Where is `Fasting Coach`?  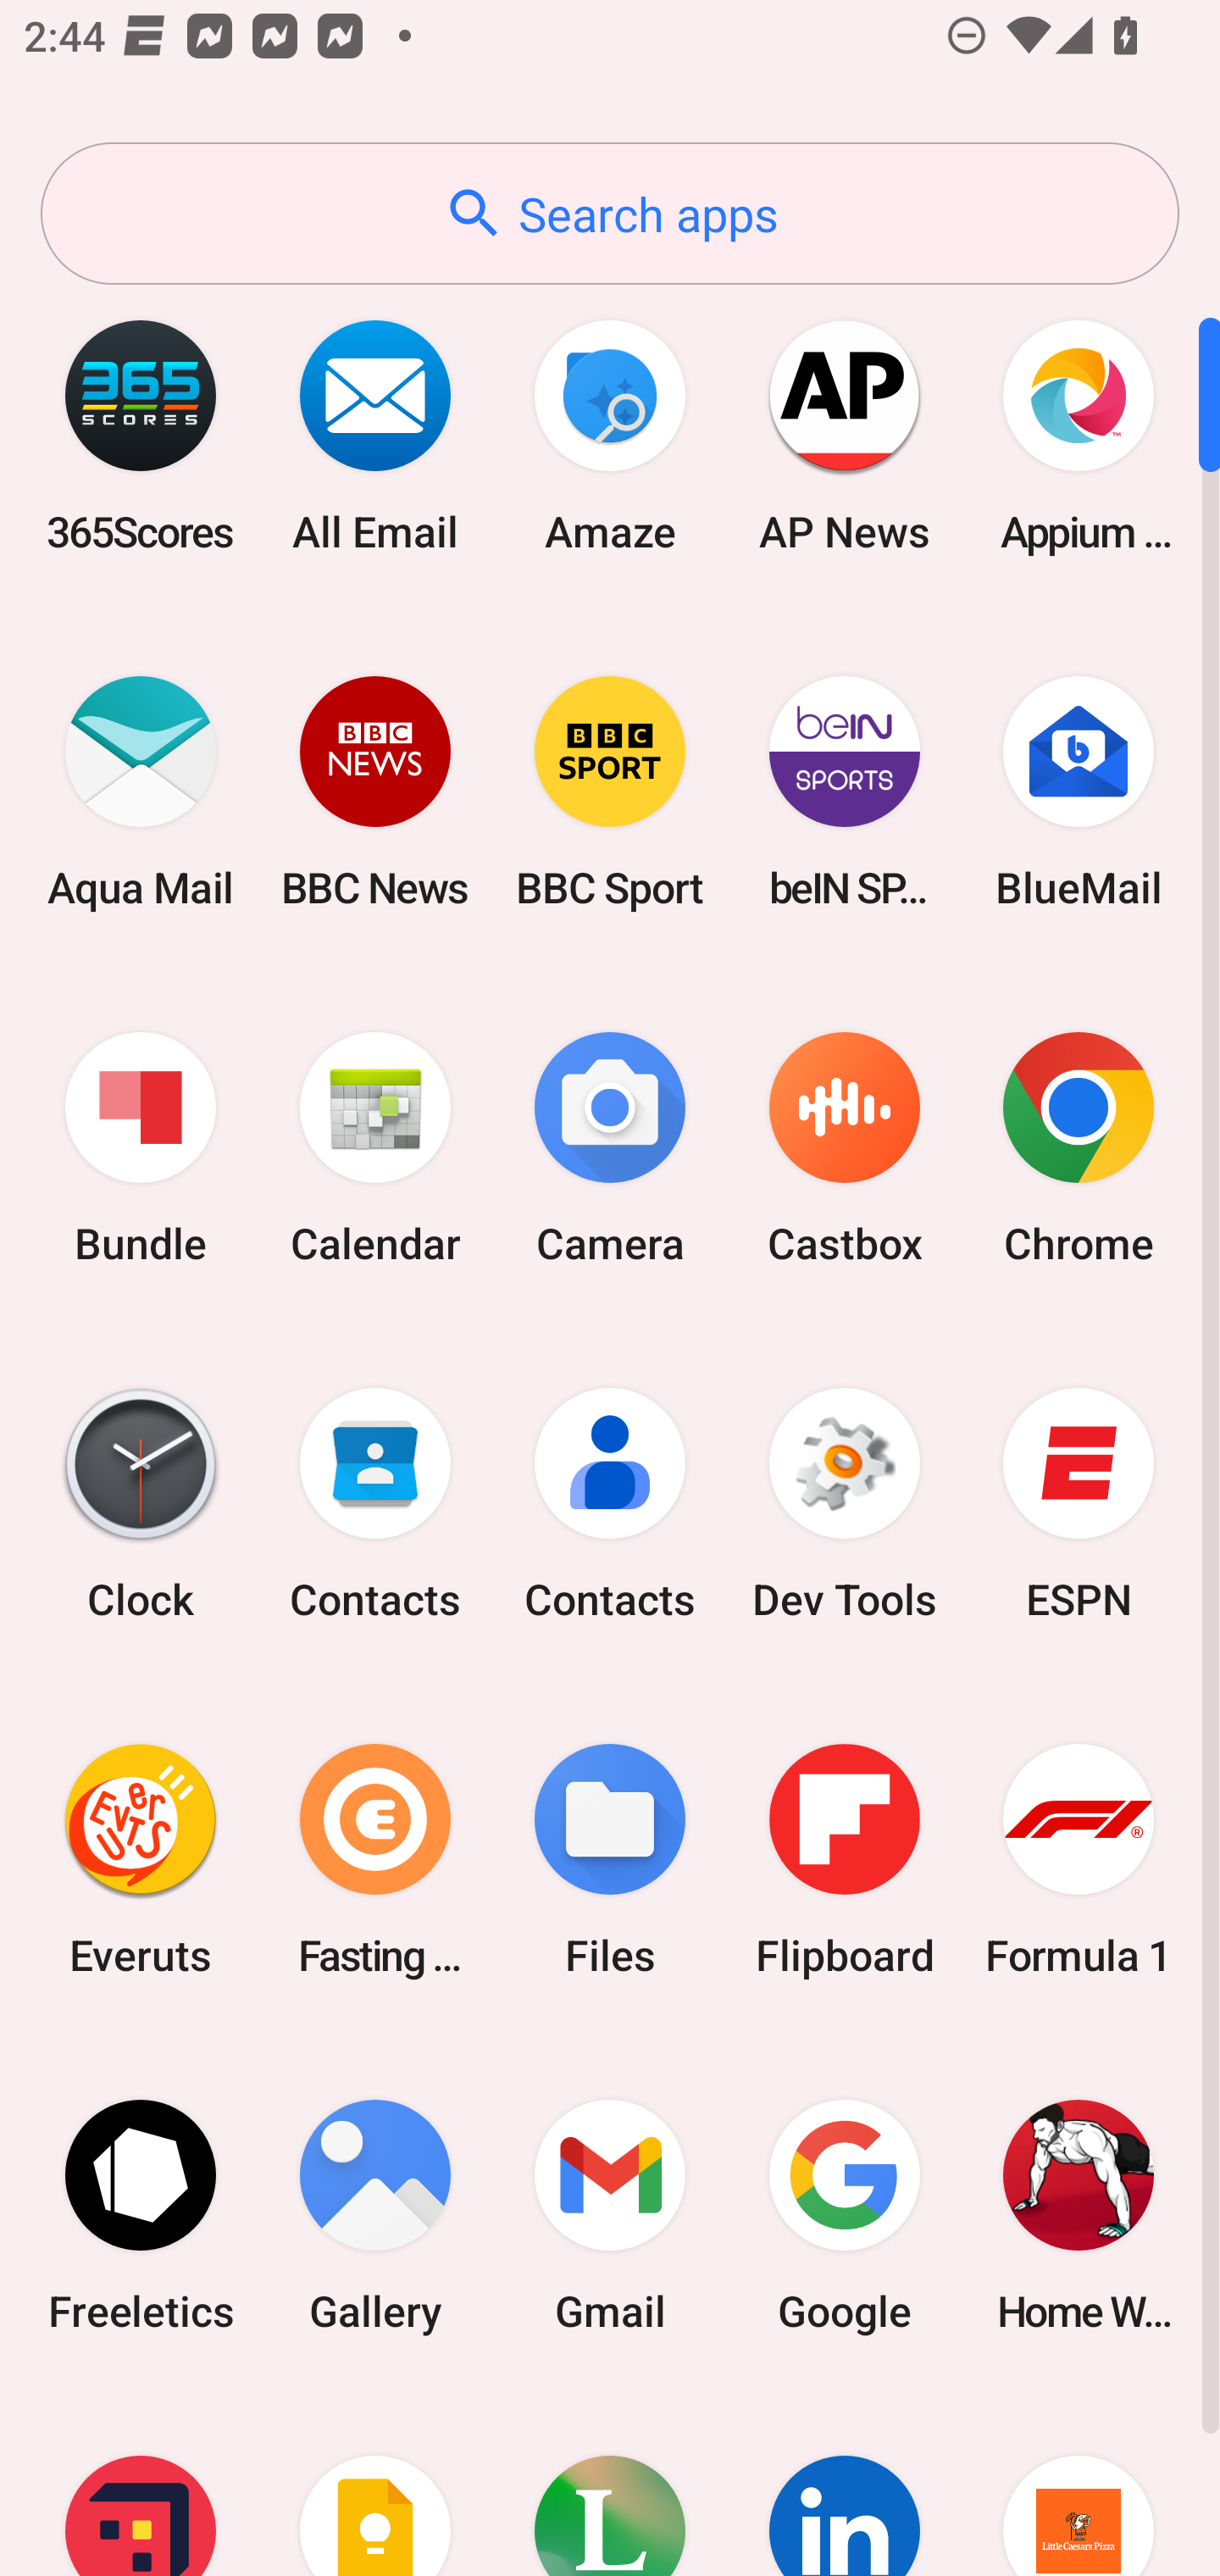 Fasting Coach is located at coordinates (375, 1859).